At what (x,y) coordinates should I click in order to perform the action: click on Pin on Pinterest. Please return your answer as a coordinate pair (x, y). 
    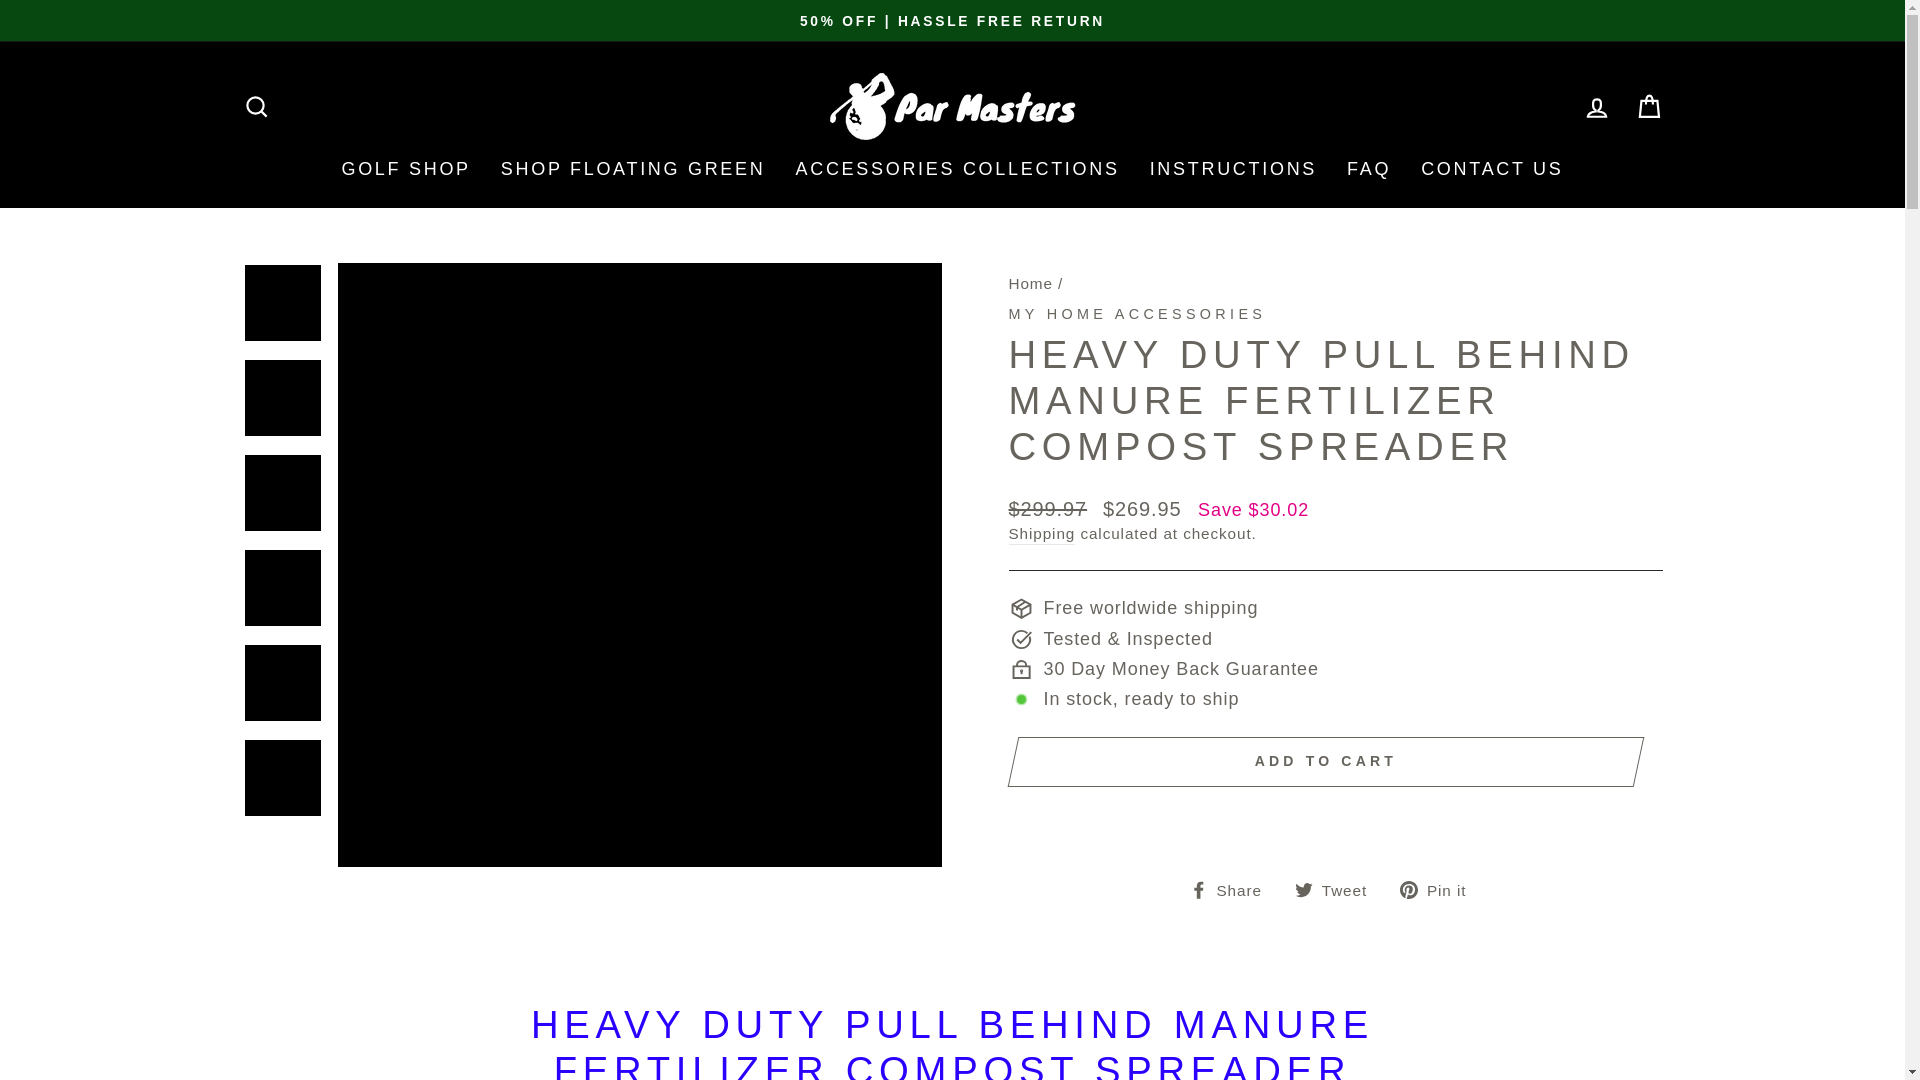
    Looking at the image, I should click on (1440, 888).